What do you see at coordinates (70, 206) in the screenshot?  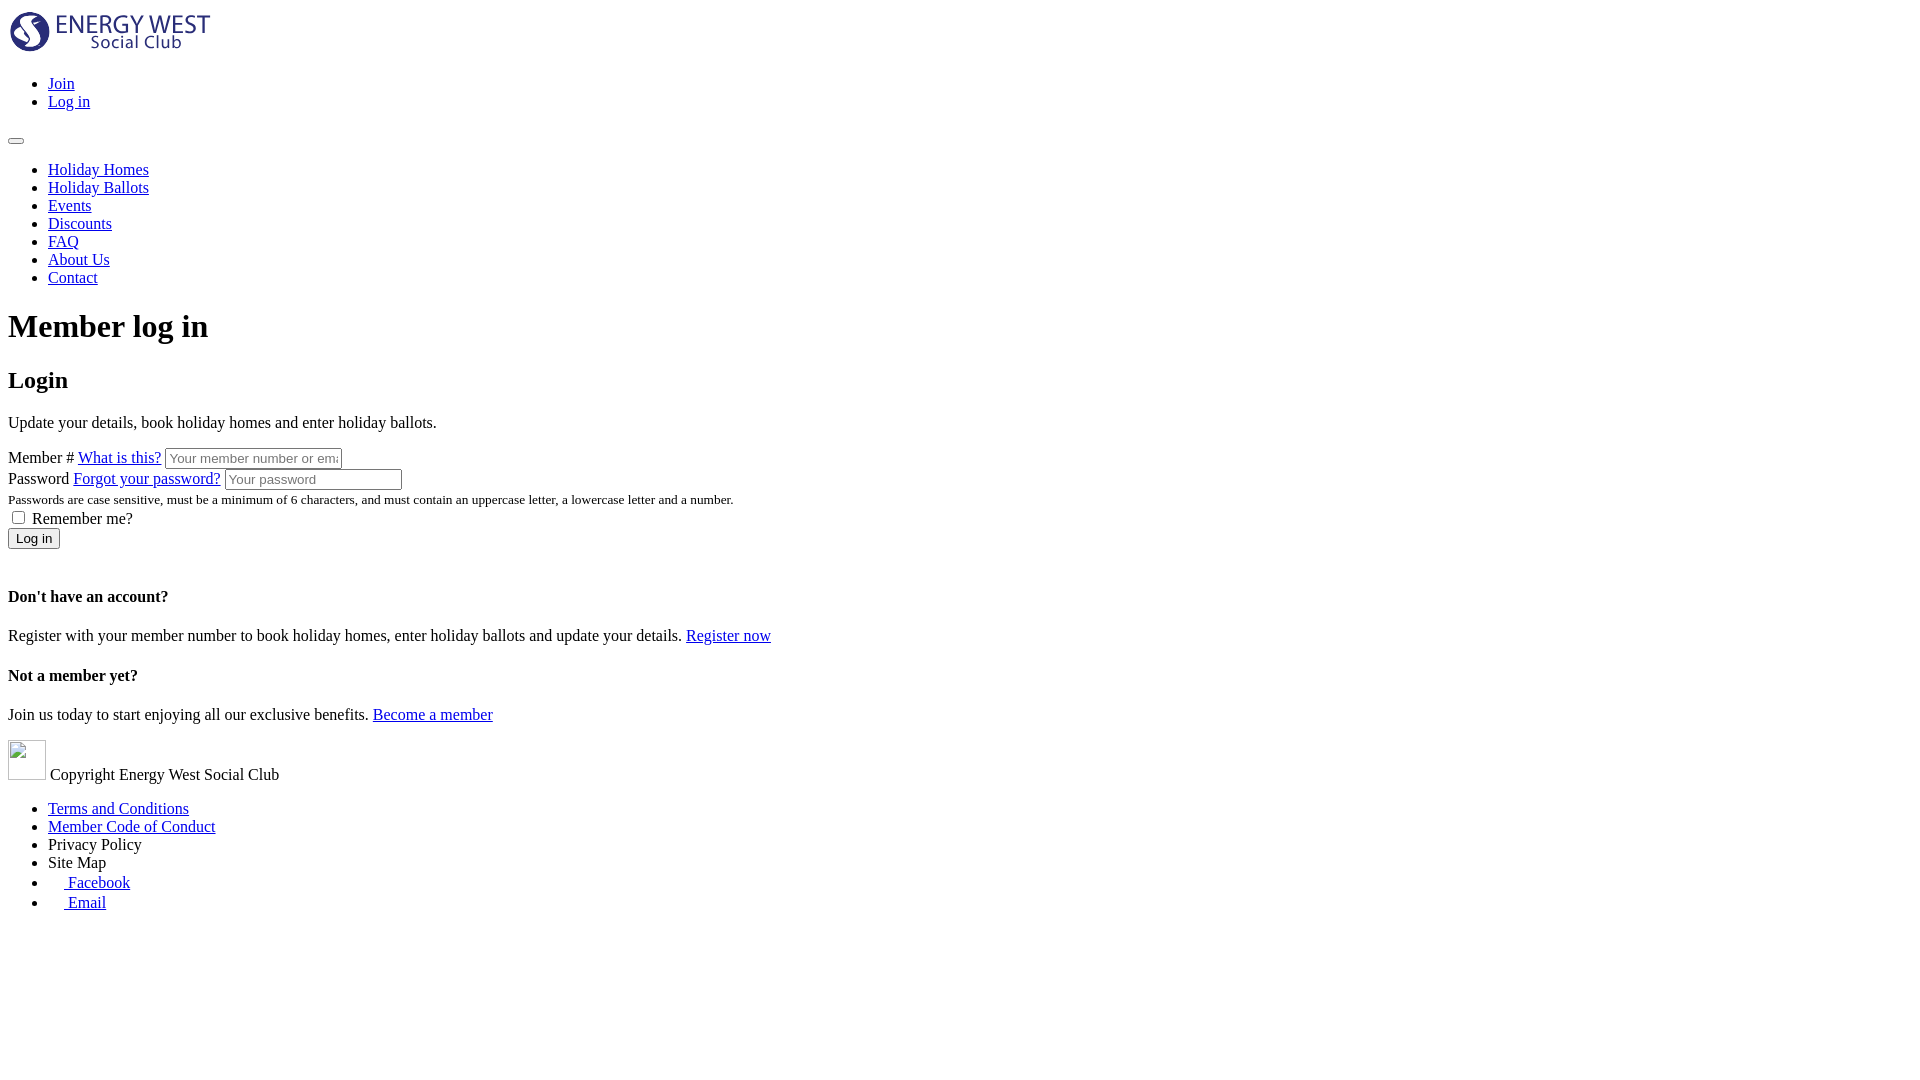 I see `Events` at bounding box center [70, 206].